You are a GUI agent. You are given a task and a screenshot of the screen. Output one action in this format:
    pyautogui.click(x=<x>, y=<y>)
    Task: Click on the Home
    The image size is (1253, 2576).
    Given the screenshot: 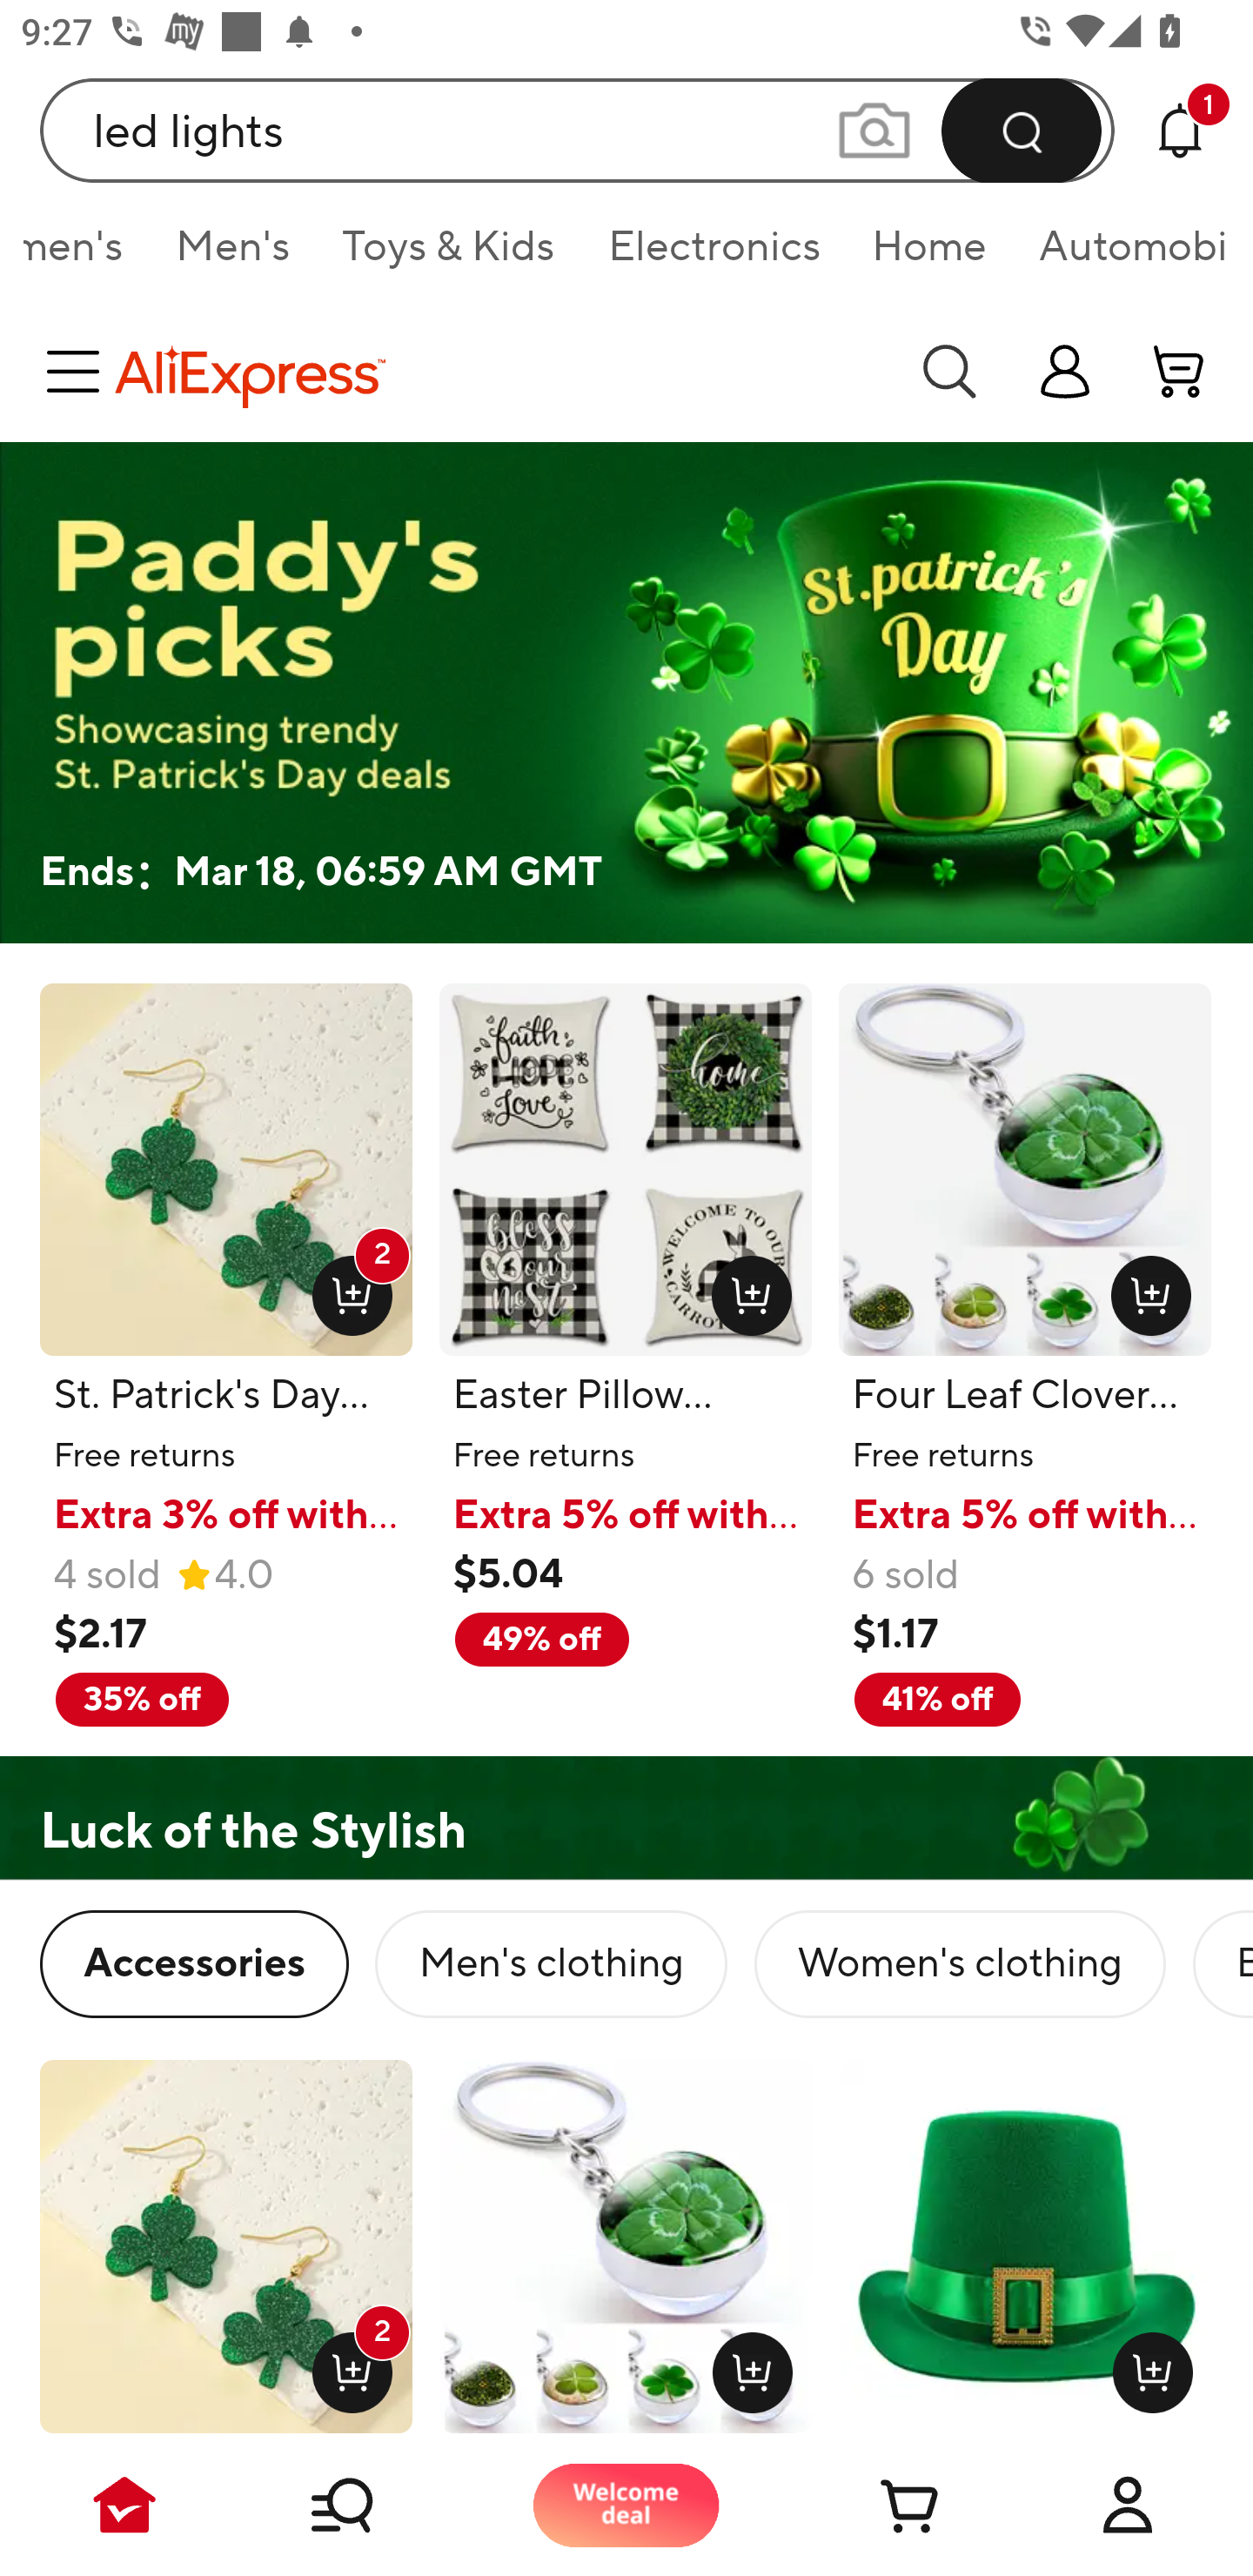 What is the action you would take?
    pyautogui.click(x=929, y=256)
    